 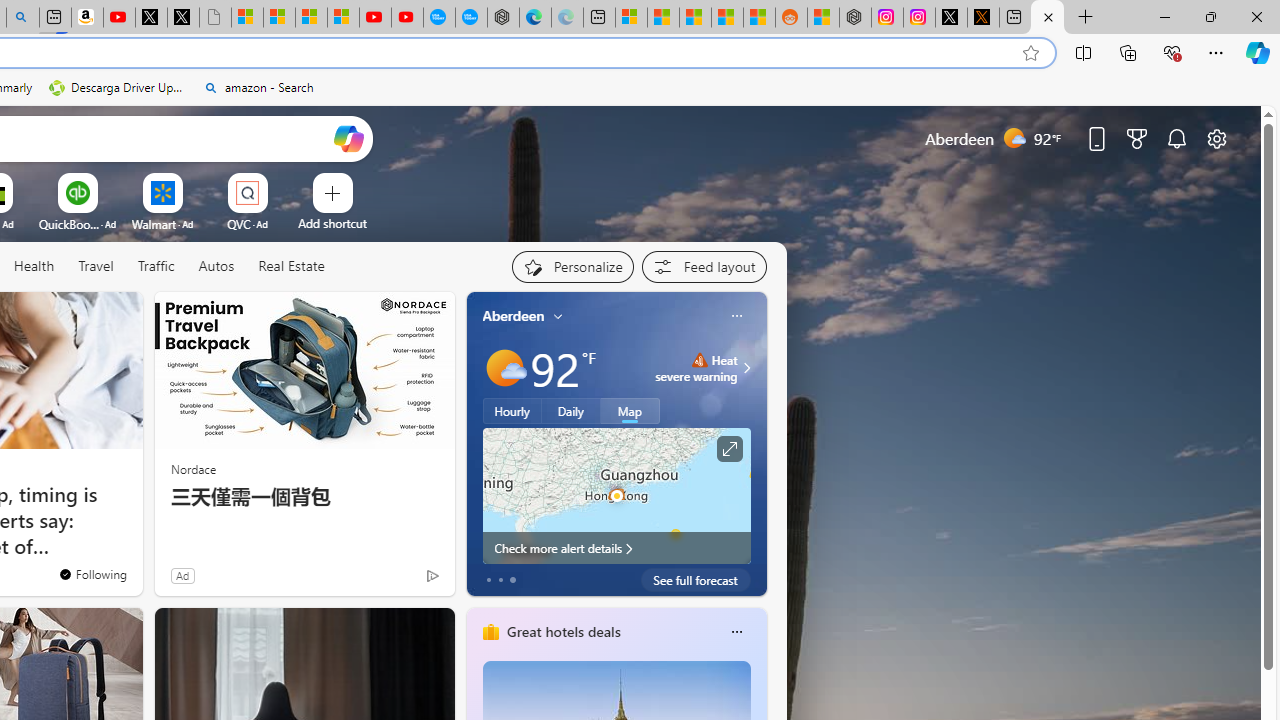 What do you see at coordinates (54, 18) in the screenshot?
I see `New split screen` at bounding box center [54, 18].